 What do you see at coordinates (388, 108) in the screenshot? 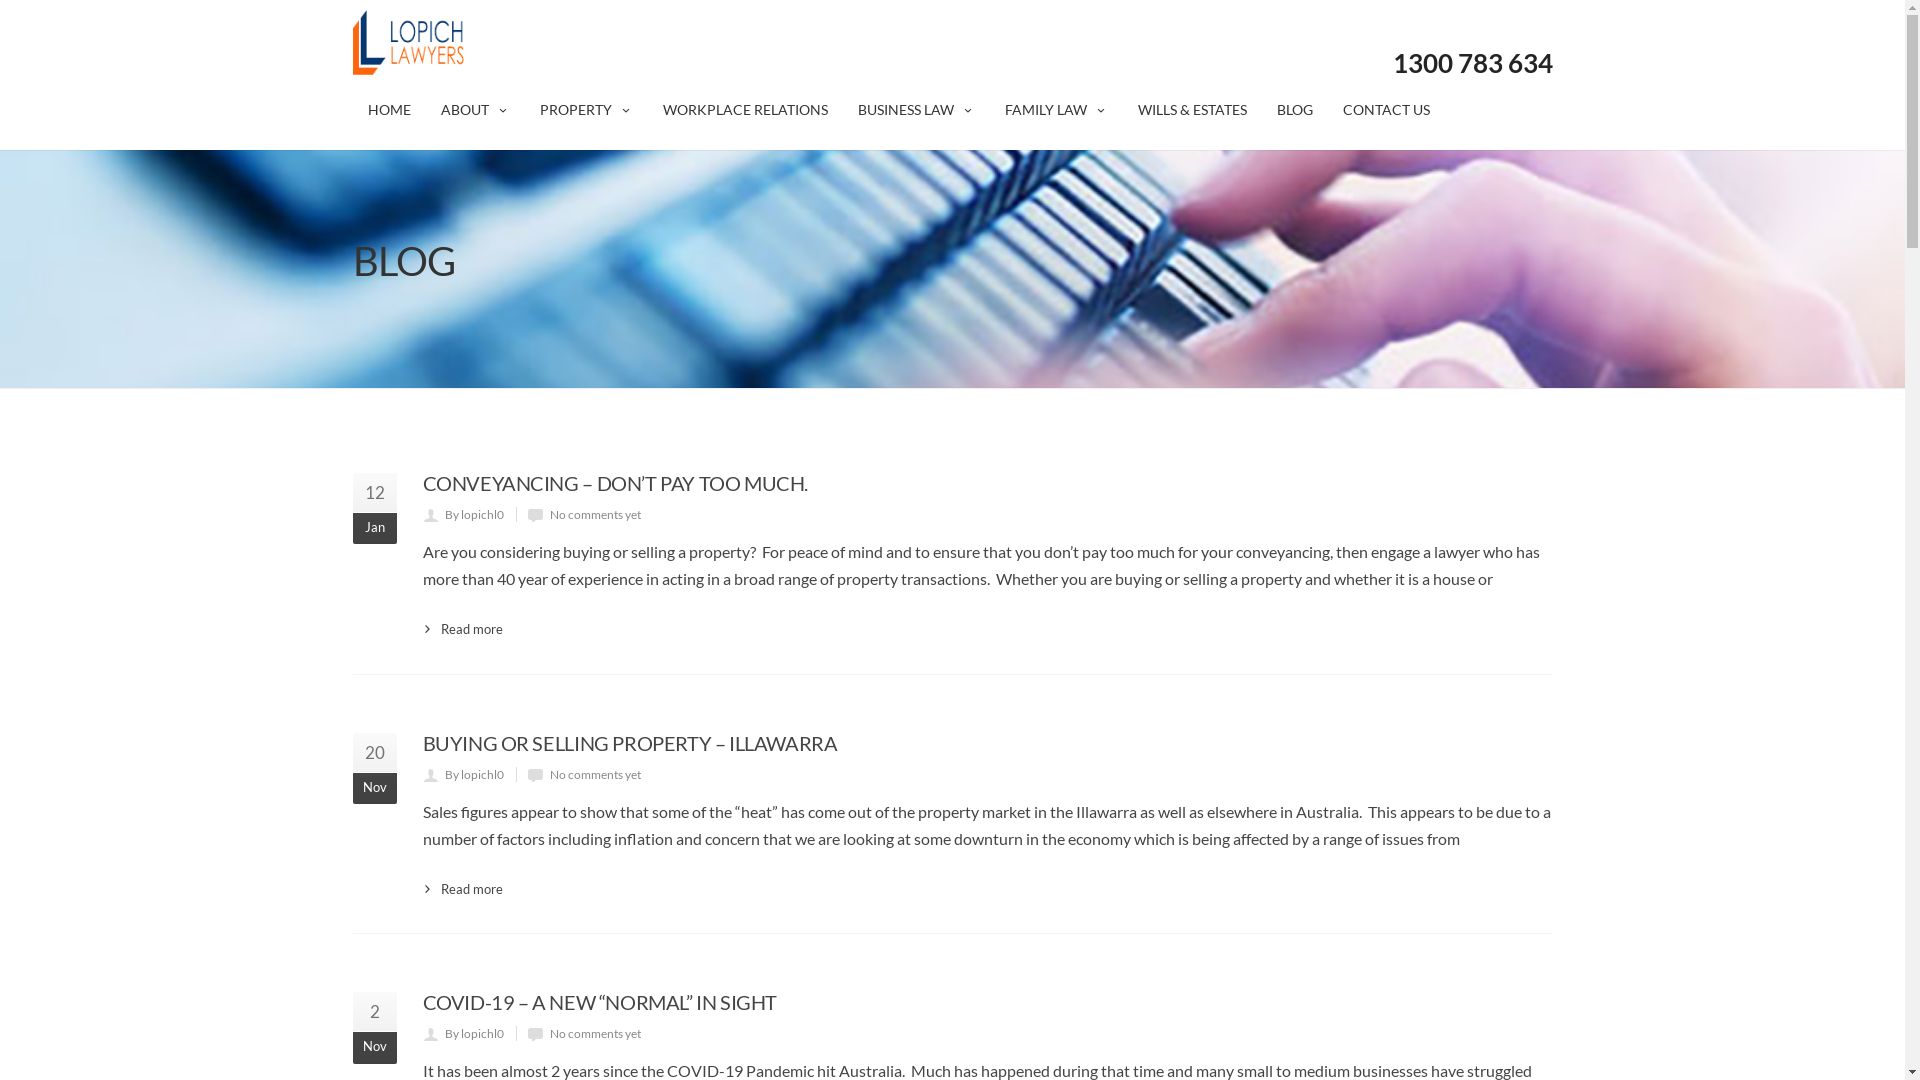
I see `HOME` at bounding box center [388, 108].